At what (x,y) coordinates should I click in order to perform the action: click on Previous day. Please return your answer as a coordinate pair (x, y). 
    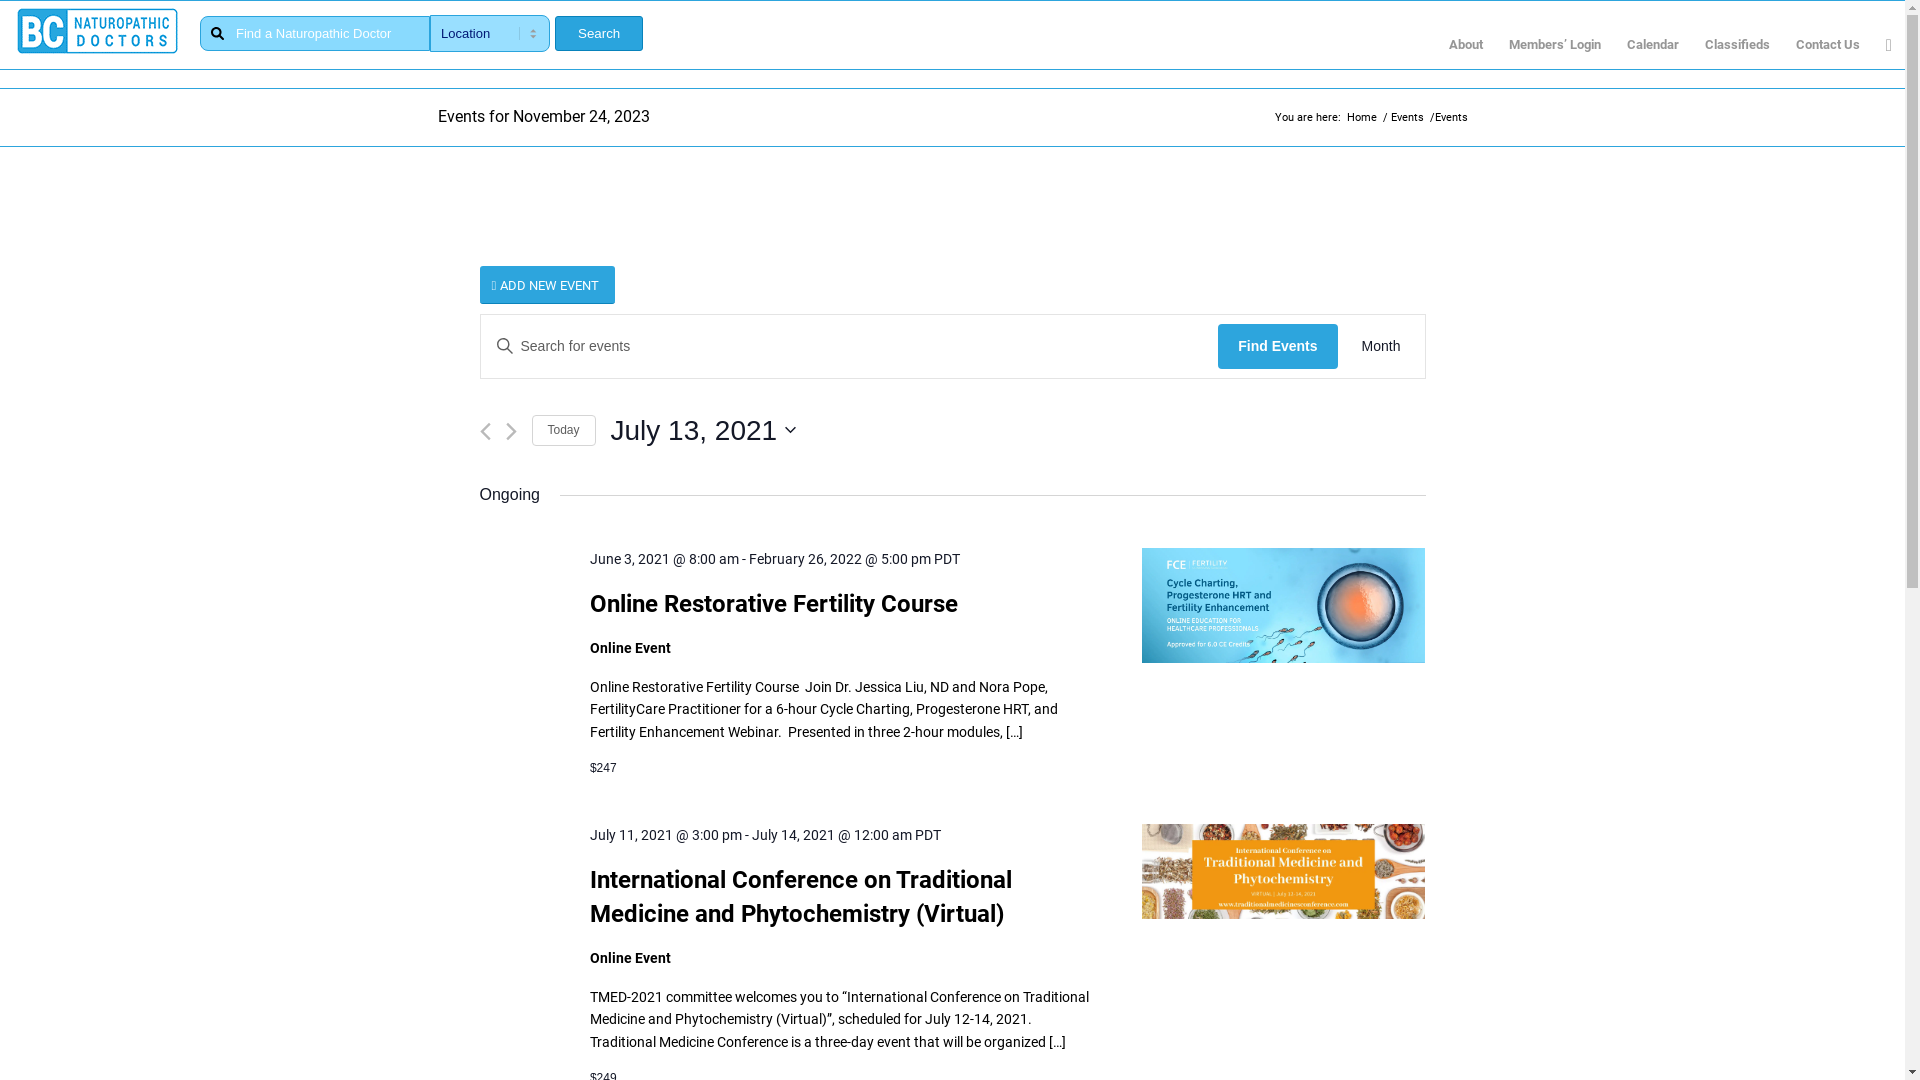
    Looking at the image, I should click on (486, 432).